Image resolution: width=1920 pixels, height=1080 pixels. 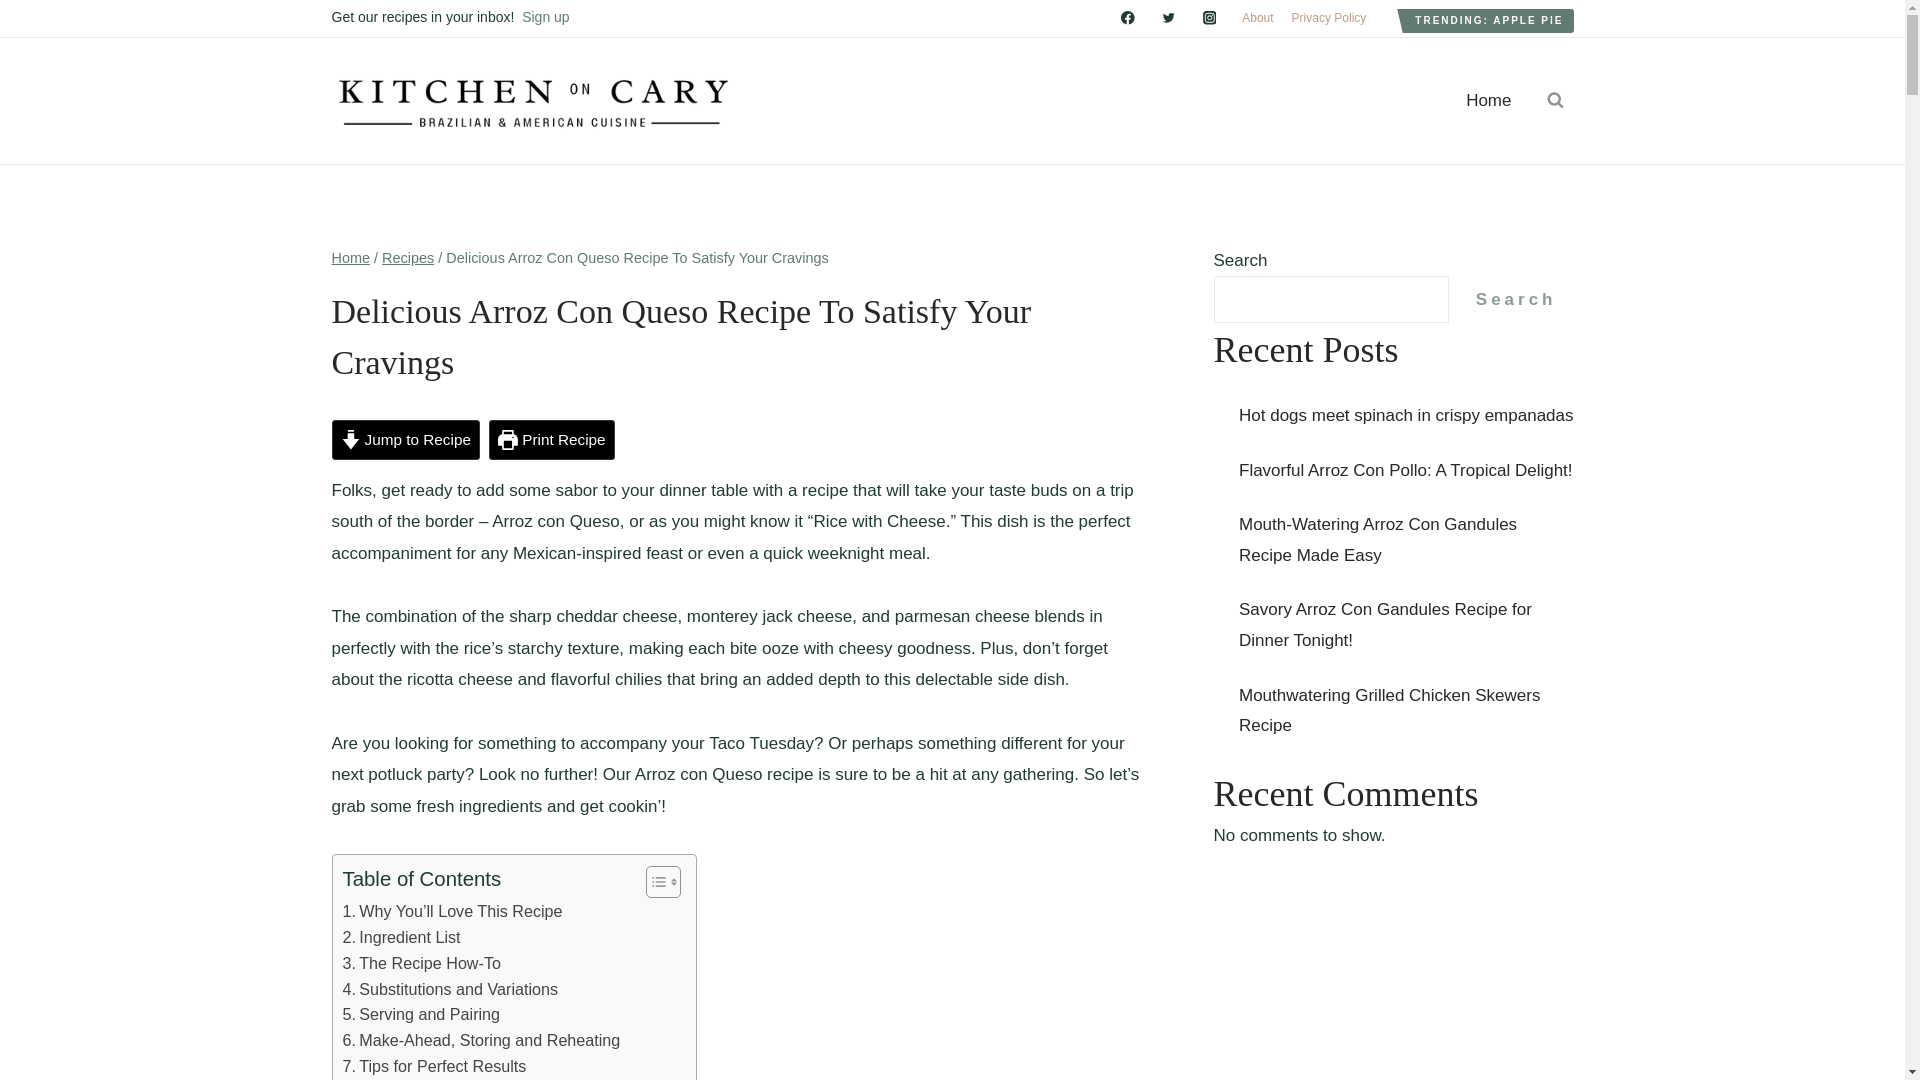 I want to click on Ingredient List, so click(x=400, y=938).